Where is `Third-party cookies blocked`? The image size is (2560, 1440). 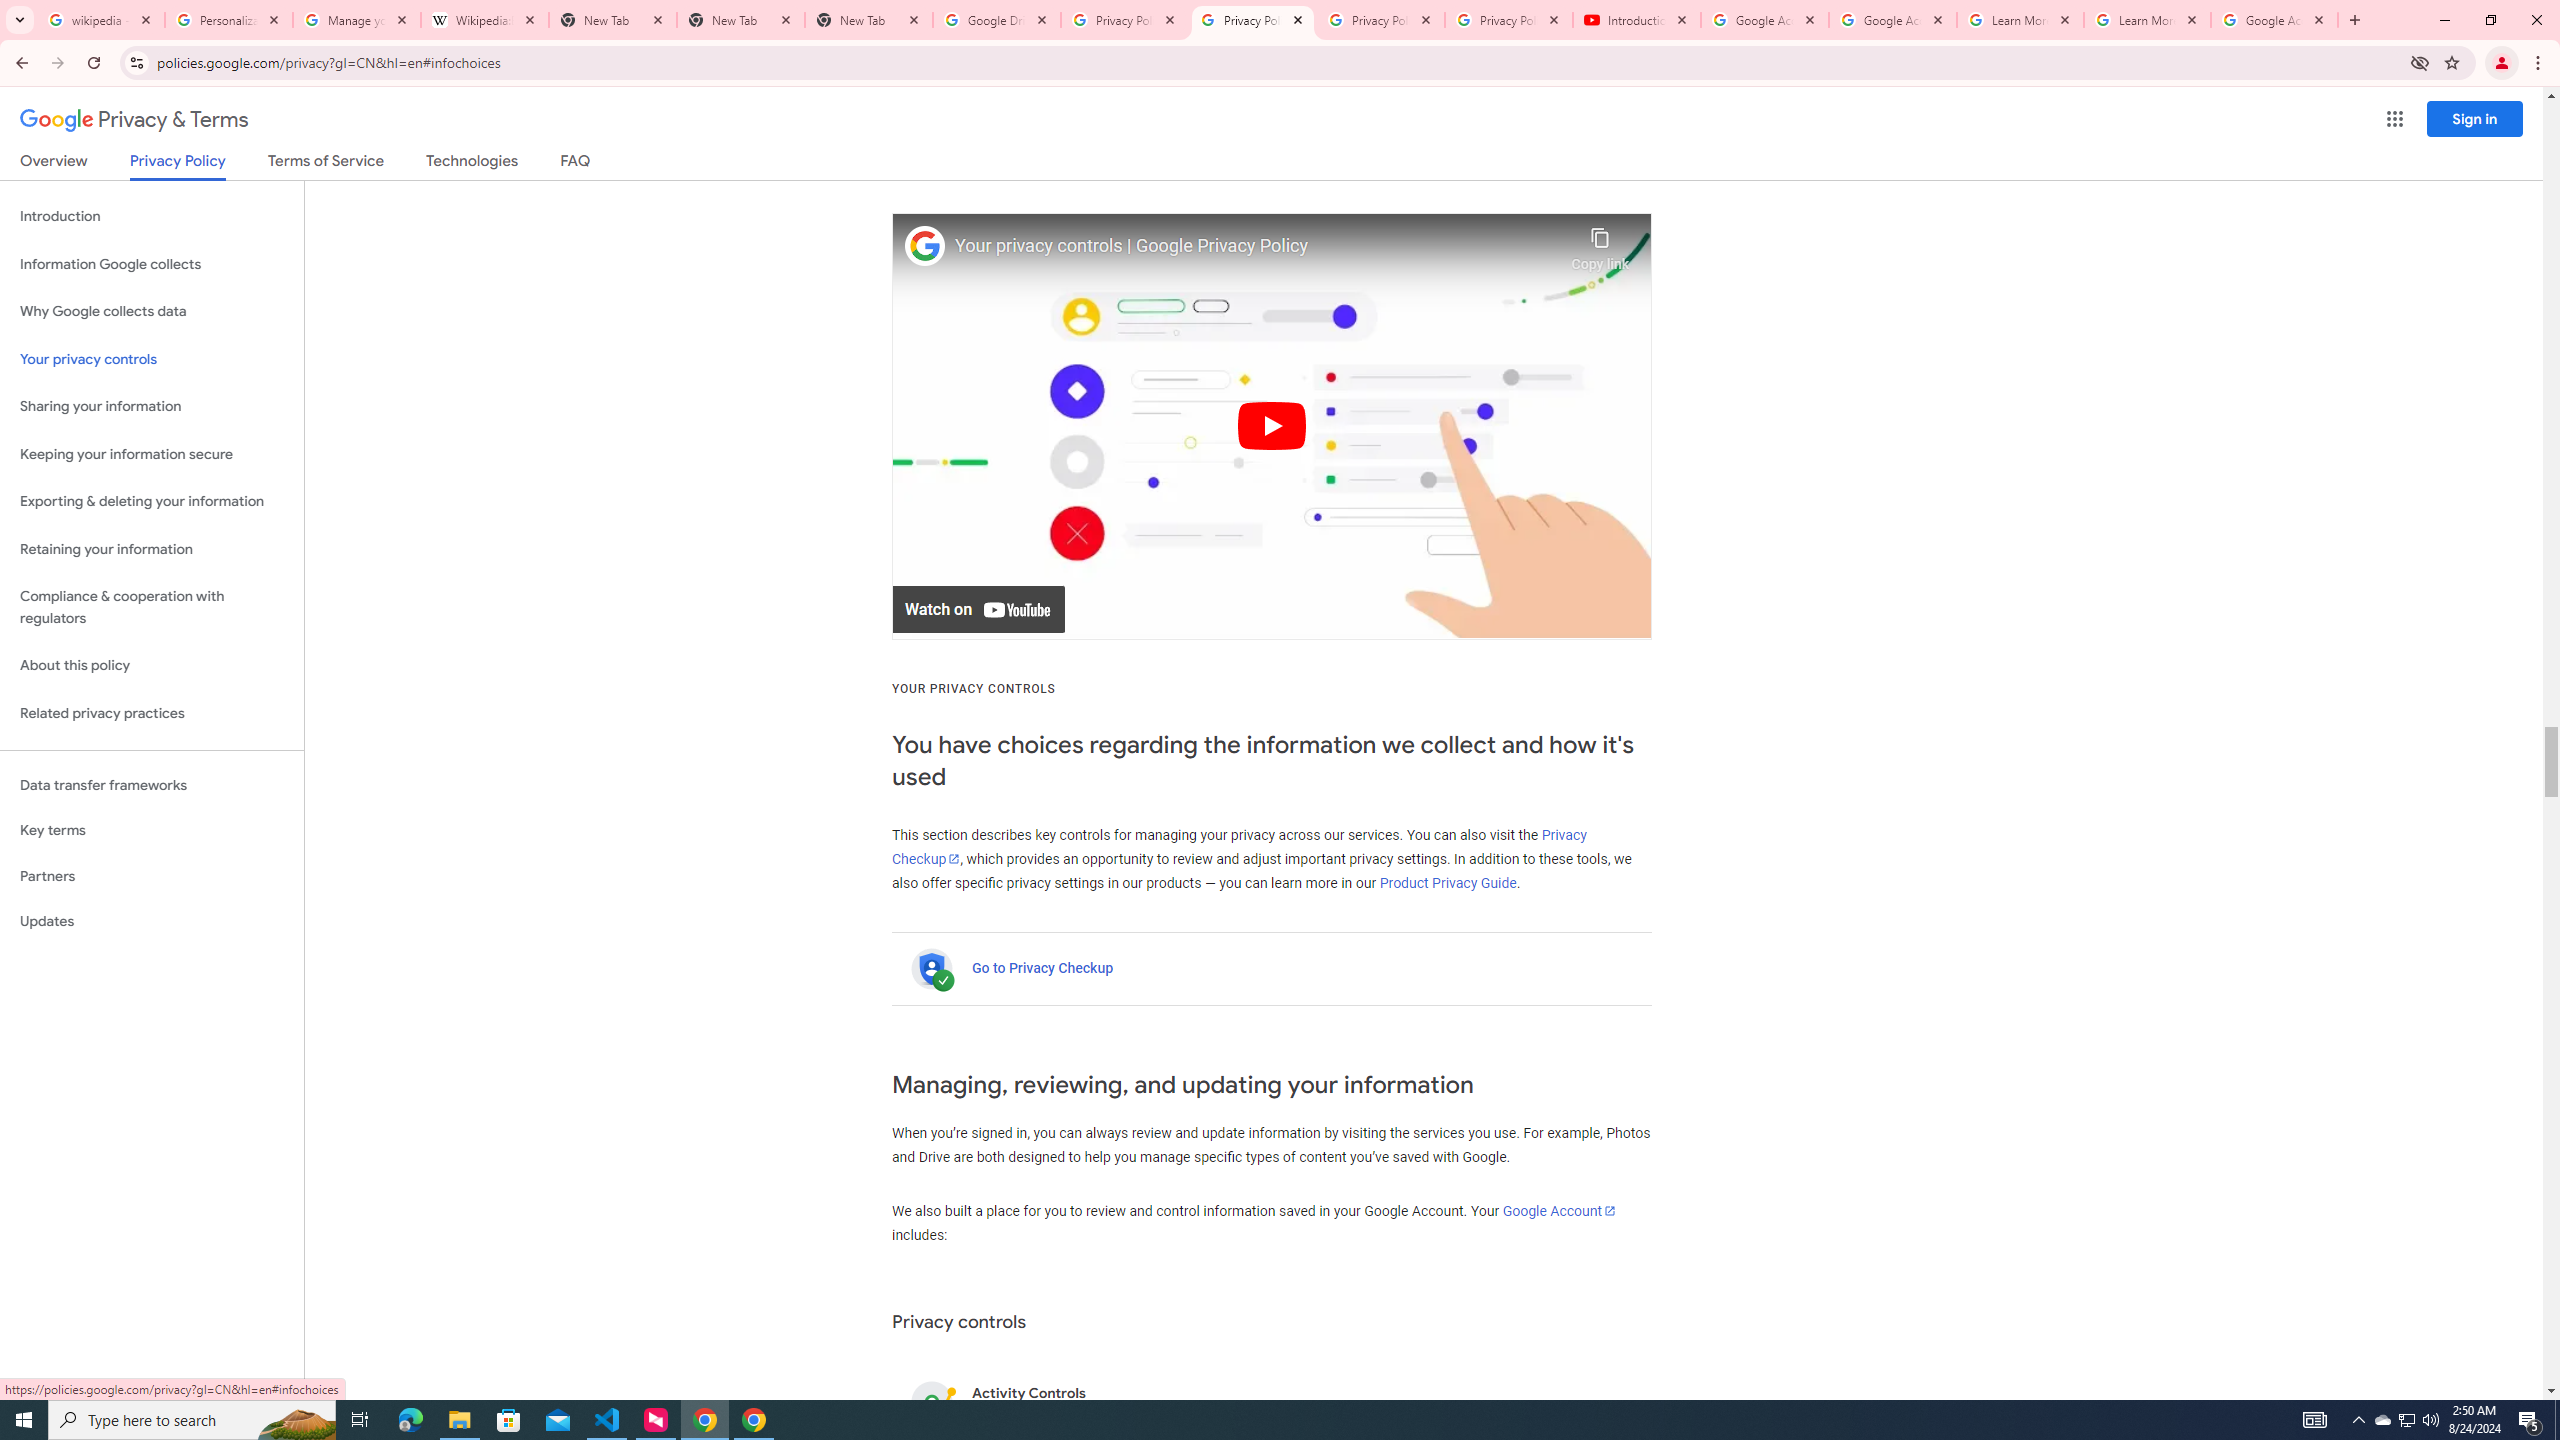 Third-party cookies blocked is located at coordinates (2420, 62).